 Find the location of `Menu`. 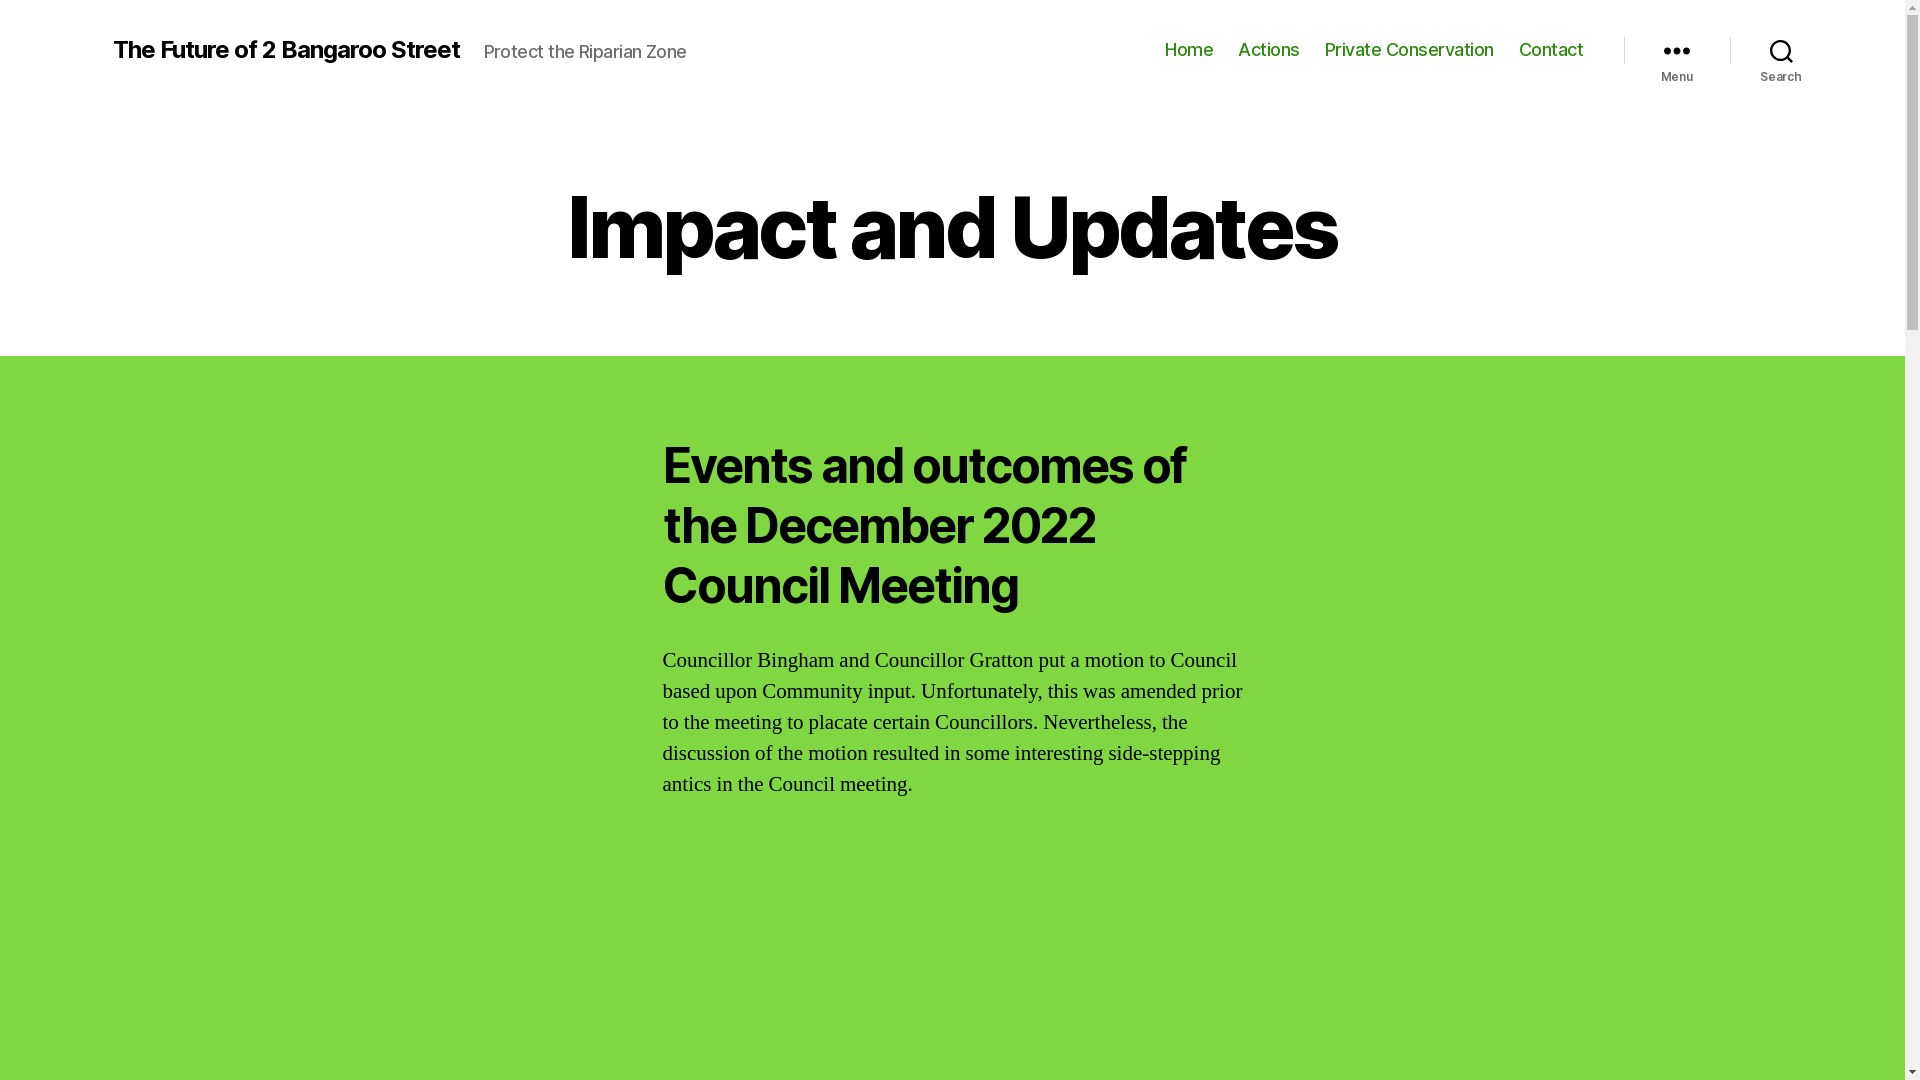

Menu is located at coordinates (1677, 50).